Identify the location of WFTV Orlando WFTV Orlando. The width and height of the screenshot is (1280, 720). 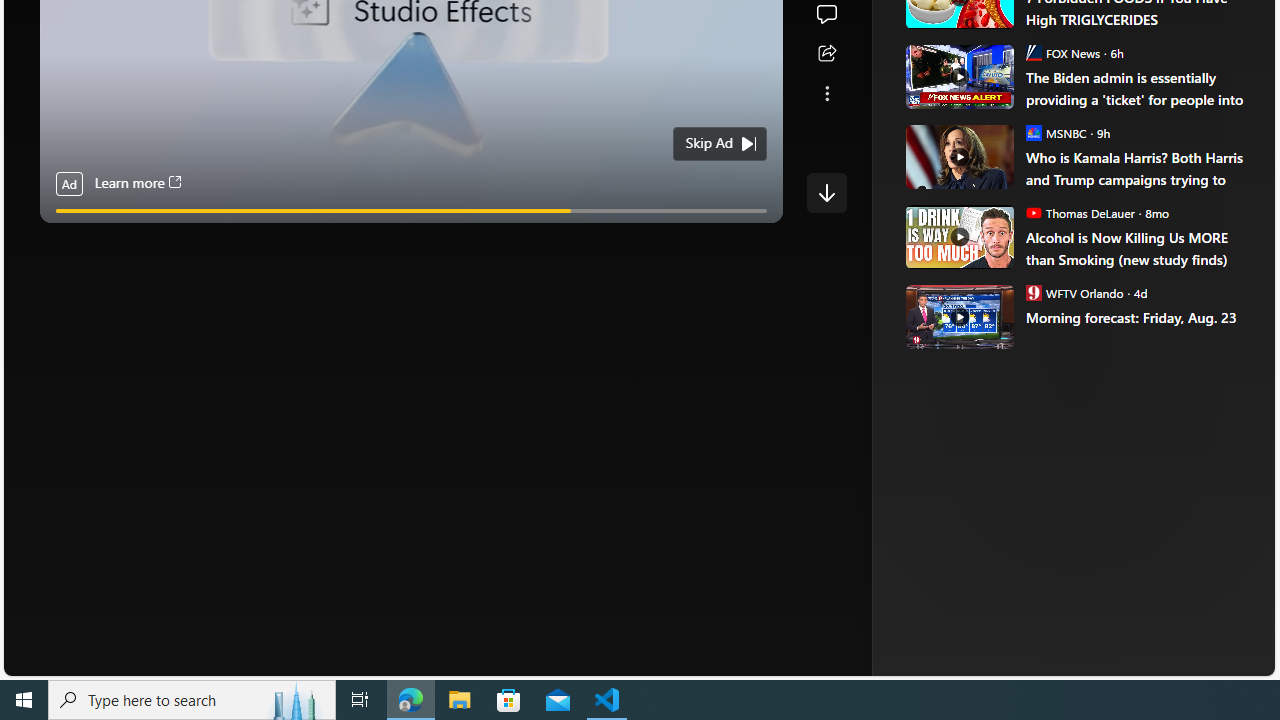
(1074, 292).